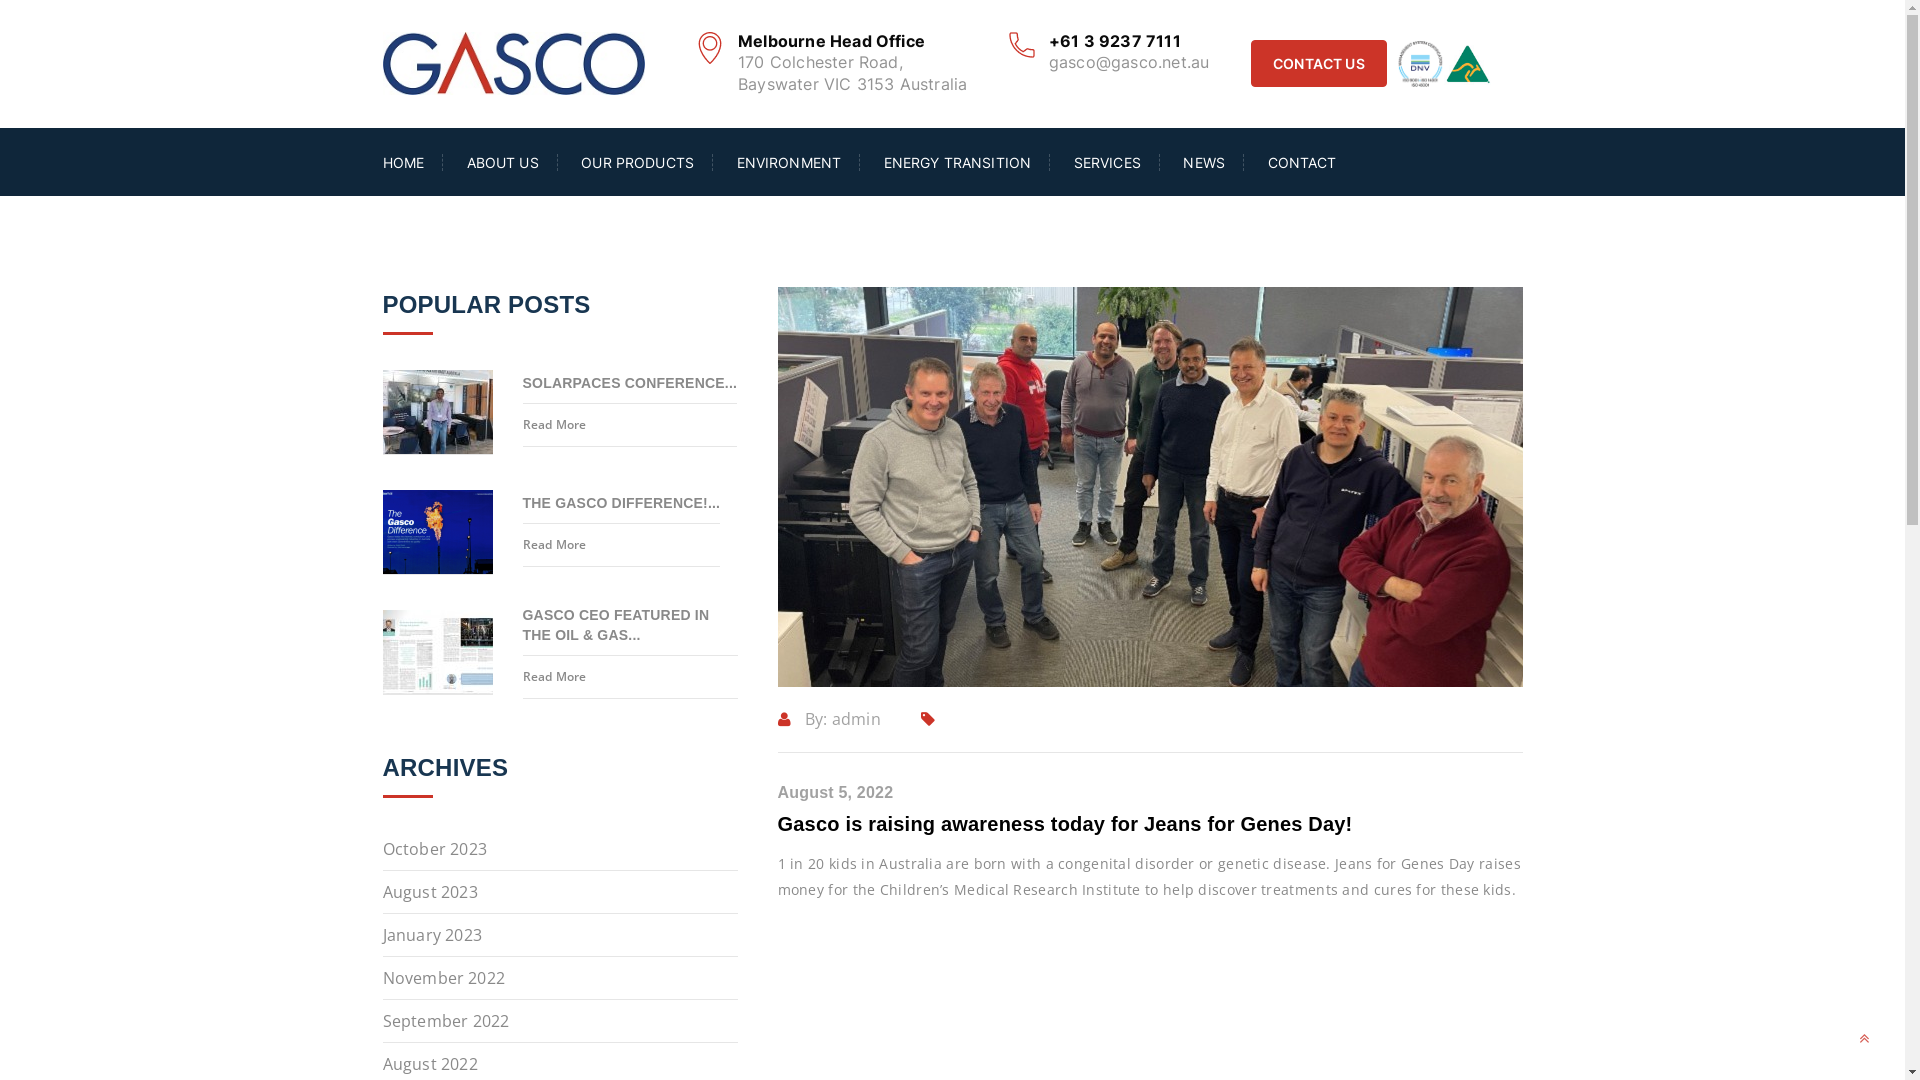 The image size is (1920, 1080). What do you see at coordinates (630, 630) in the screenshot?
I see `GASCO CEO FEATURED IN THE OIL & GAS...` at bounding box center [630, 630].